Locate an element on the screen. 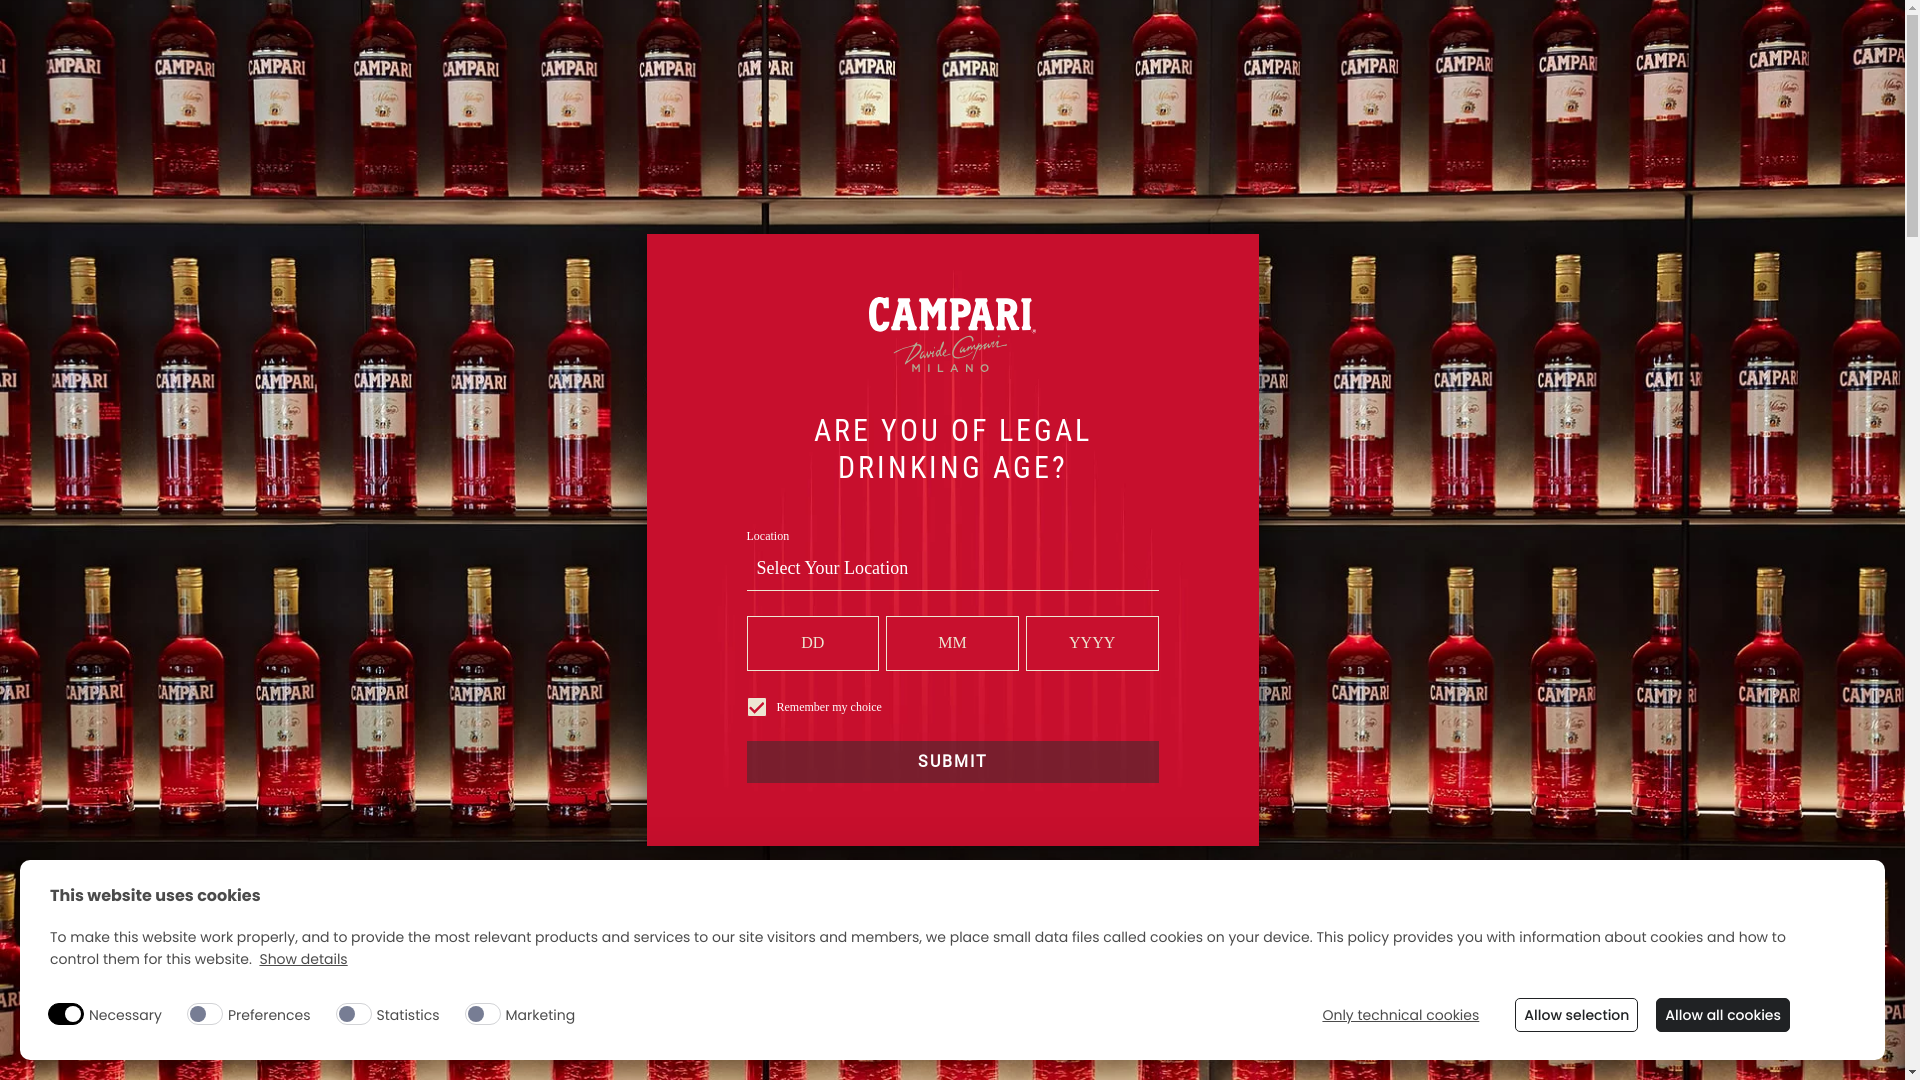  CAMPARI CASK TALES is located at coordinates (674, 73).